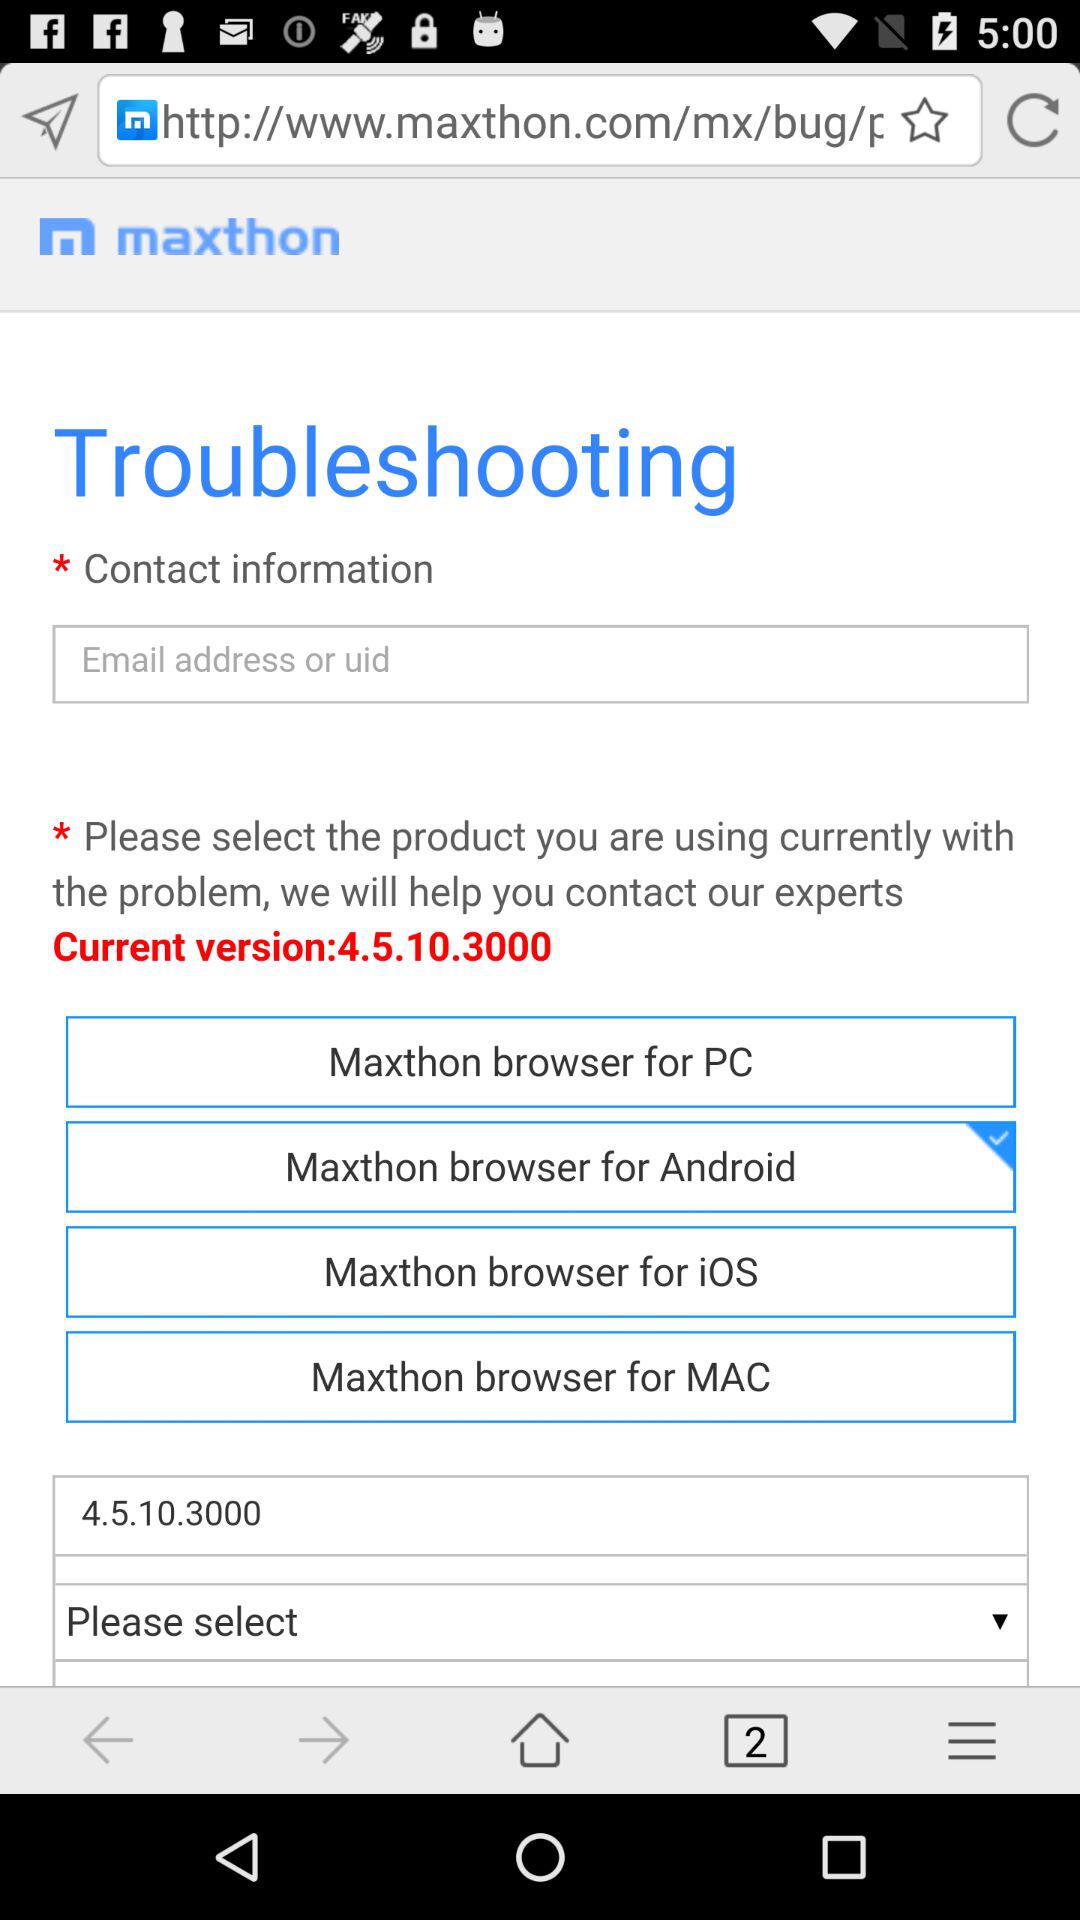 This screenshot has width=1080, height=1920. Describe the element at coordinates (540, 986) in the screenshot. I see `troubleshoot page` at that location.